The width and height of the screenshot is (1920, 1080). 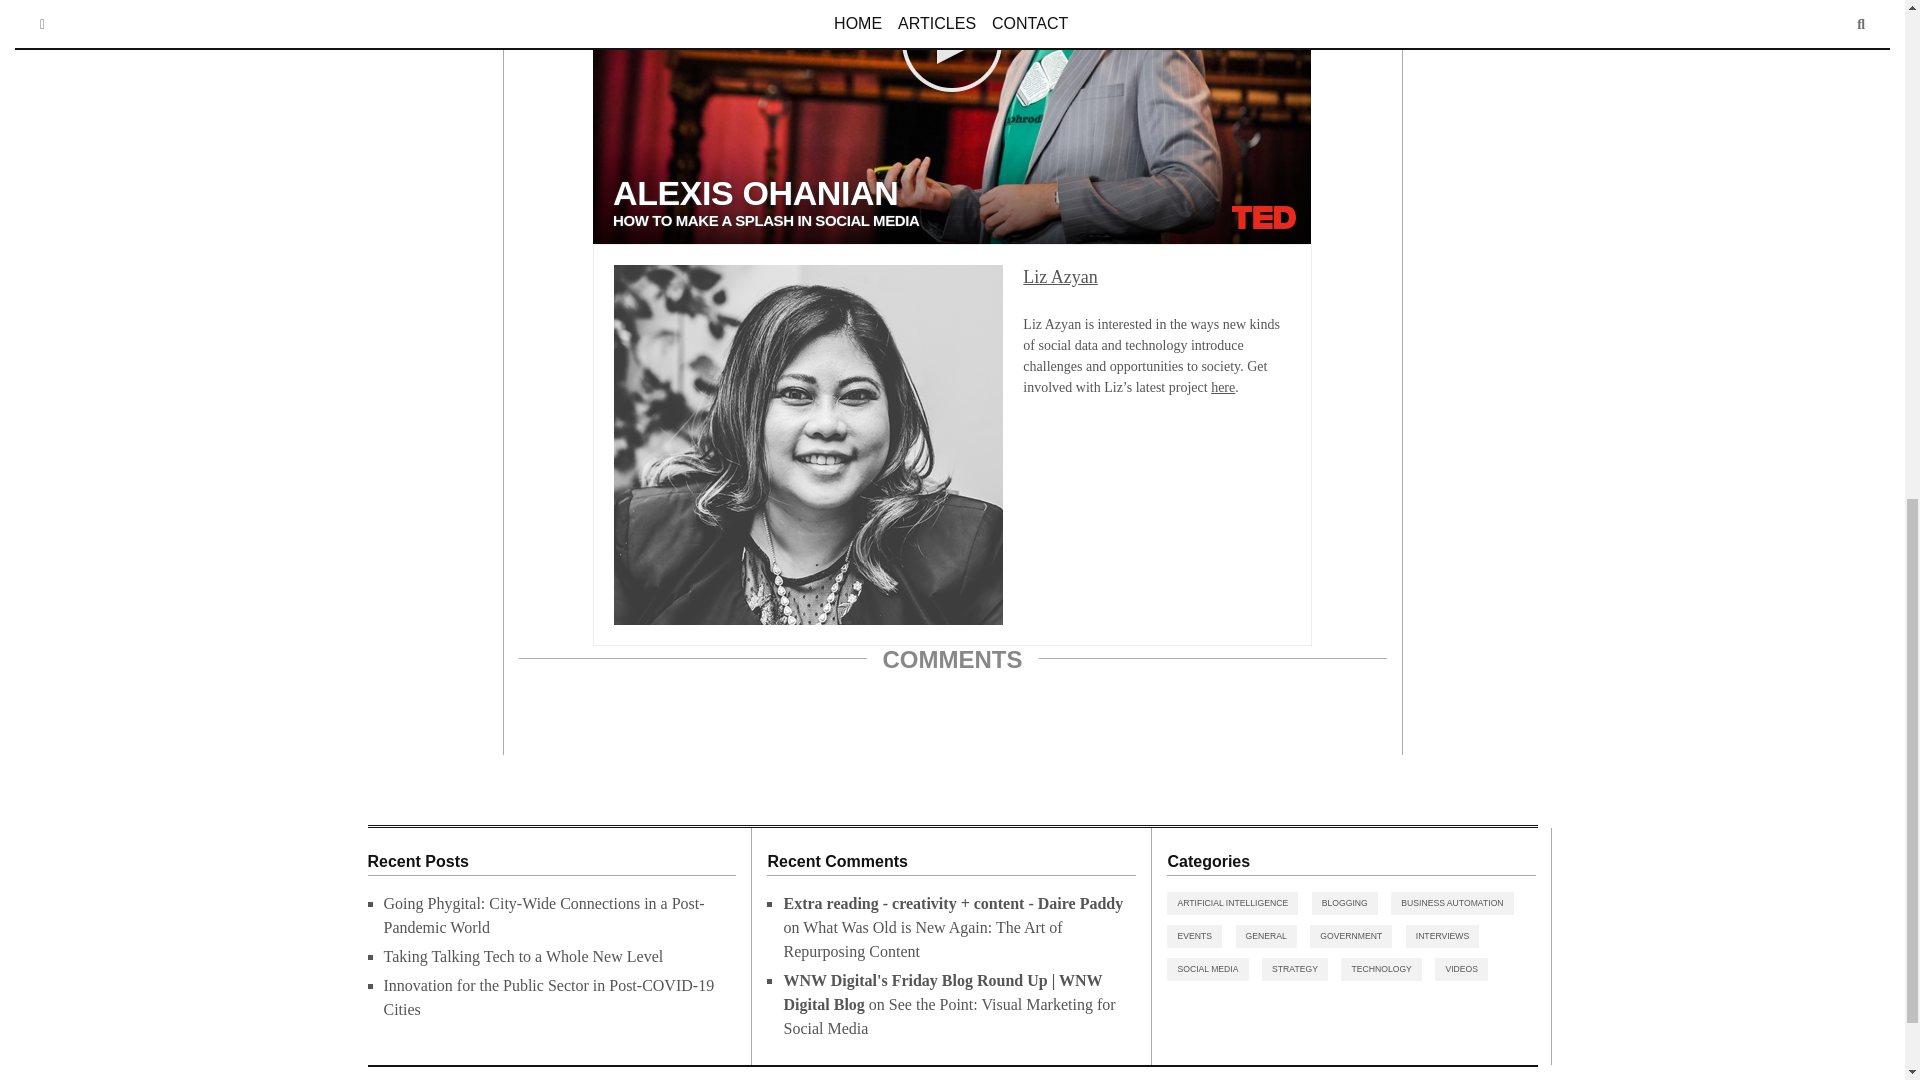 I want to click on GOVERNMENT, so click(x=1350, y=936).